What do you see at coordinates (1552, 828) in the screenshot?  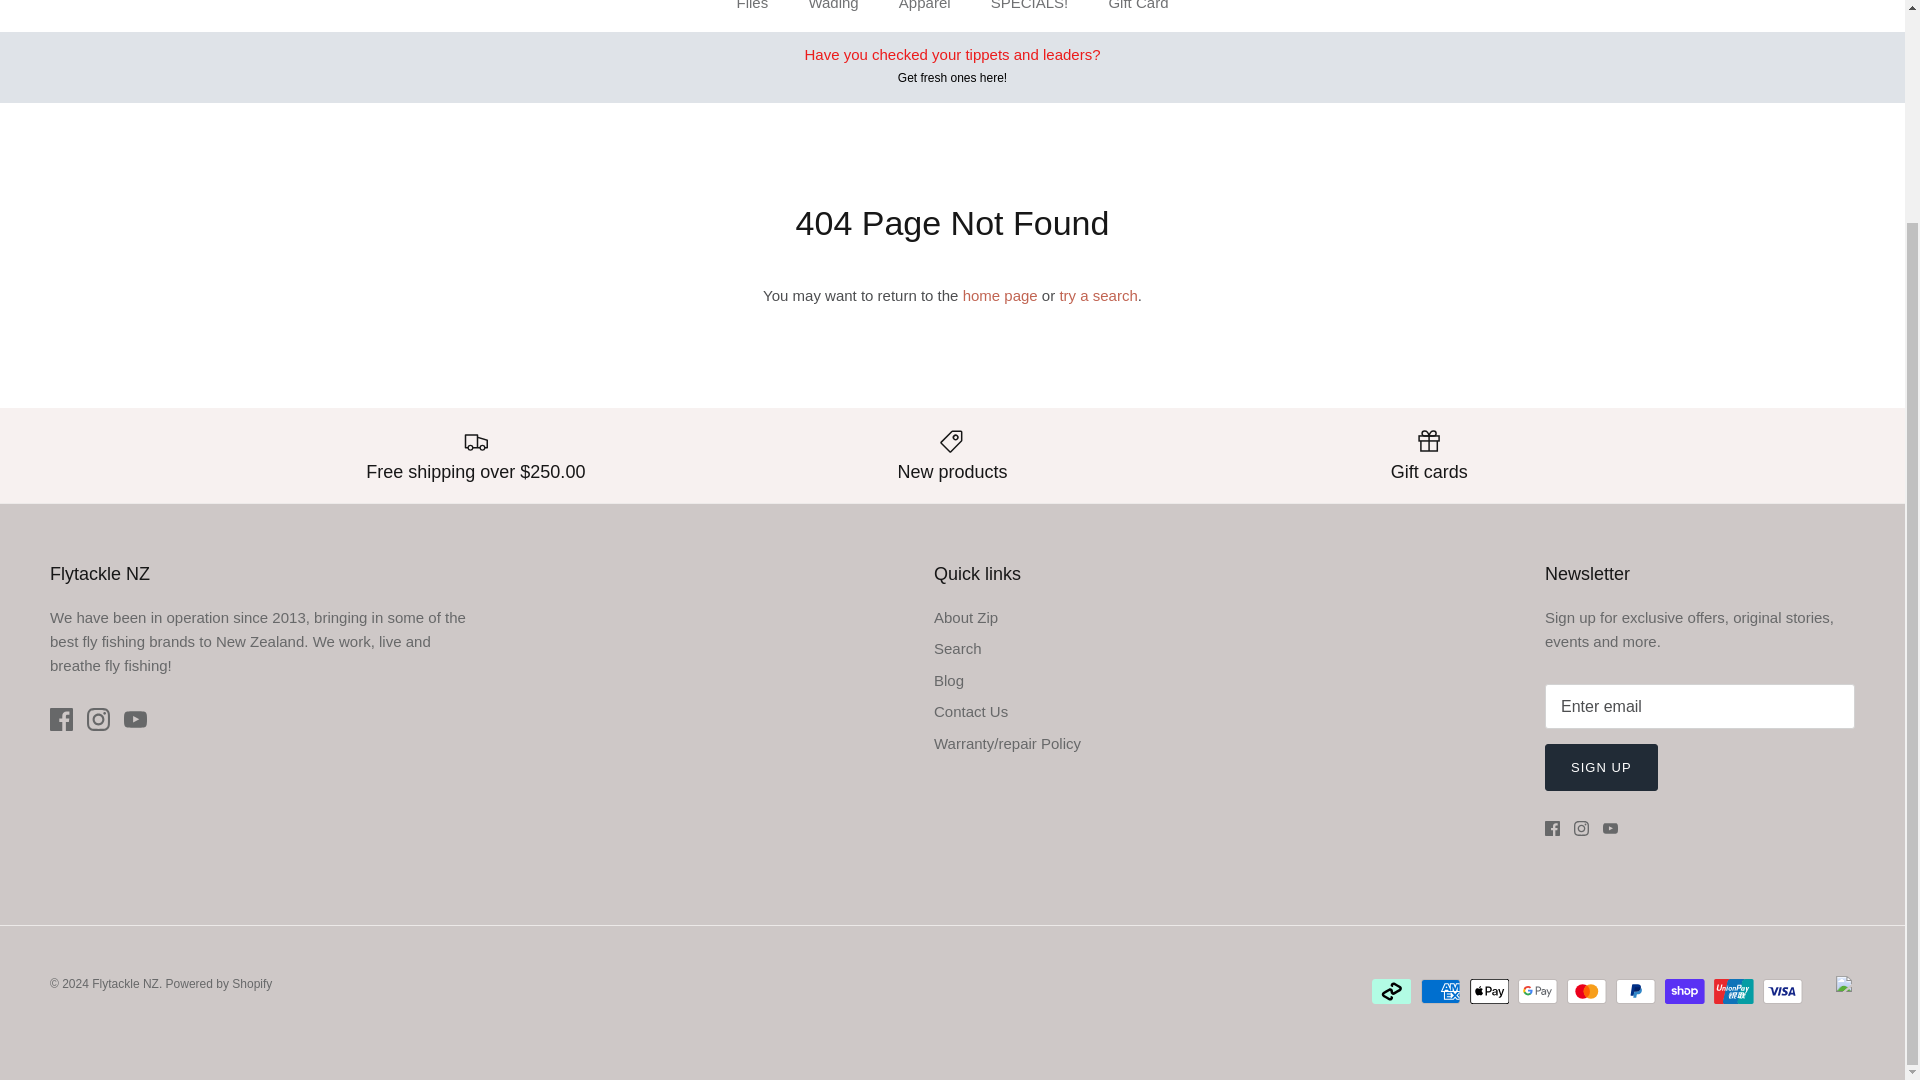 I see `Facebook` at bounding box center [1552, 828].